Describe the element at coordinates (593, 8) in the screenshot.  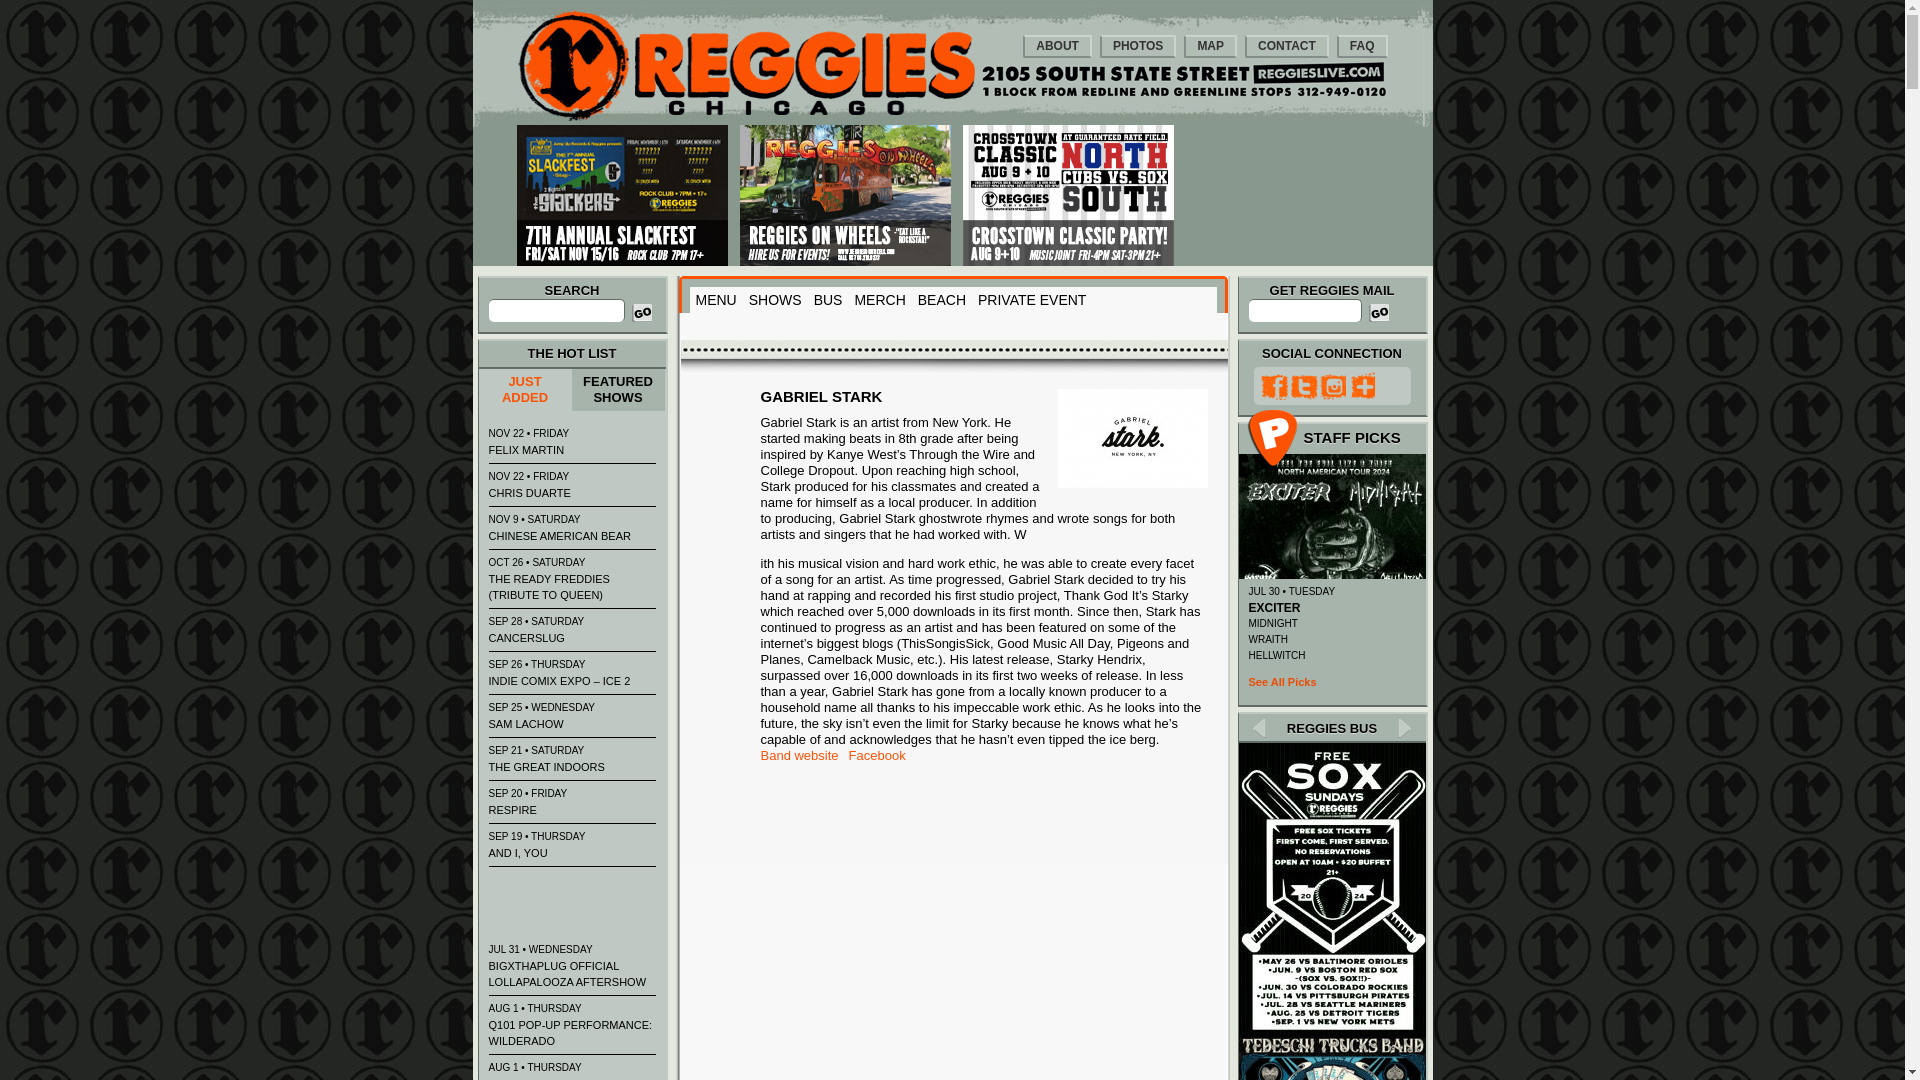
I see `Skip to secondary content` at that location.